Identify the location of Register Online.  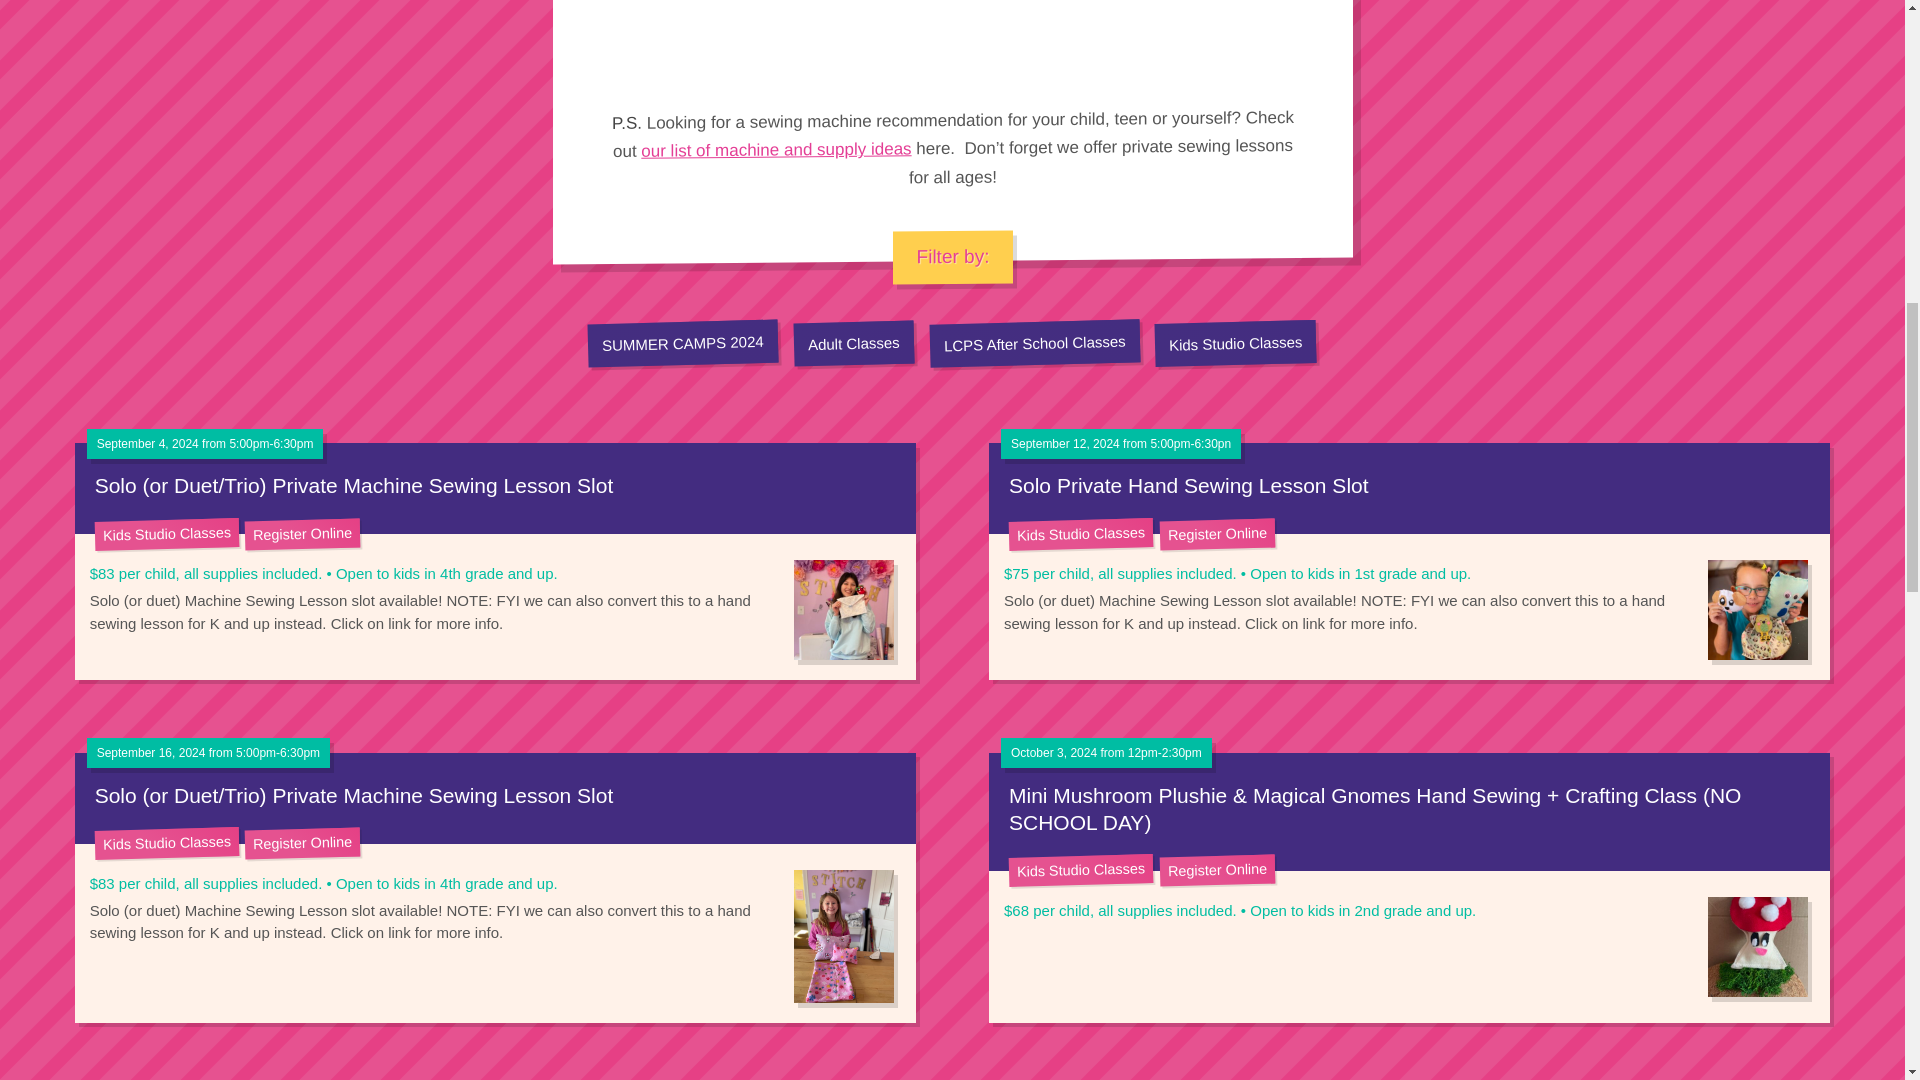
(302, 532).